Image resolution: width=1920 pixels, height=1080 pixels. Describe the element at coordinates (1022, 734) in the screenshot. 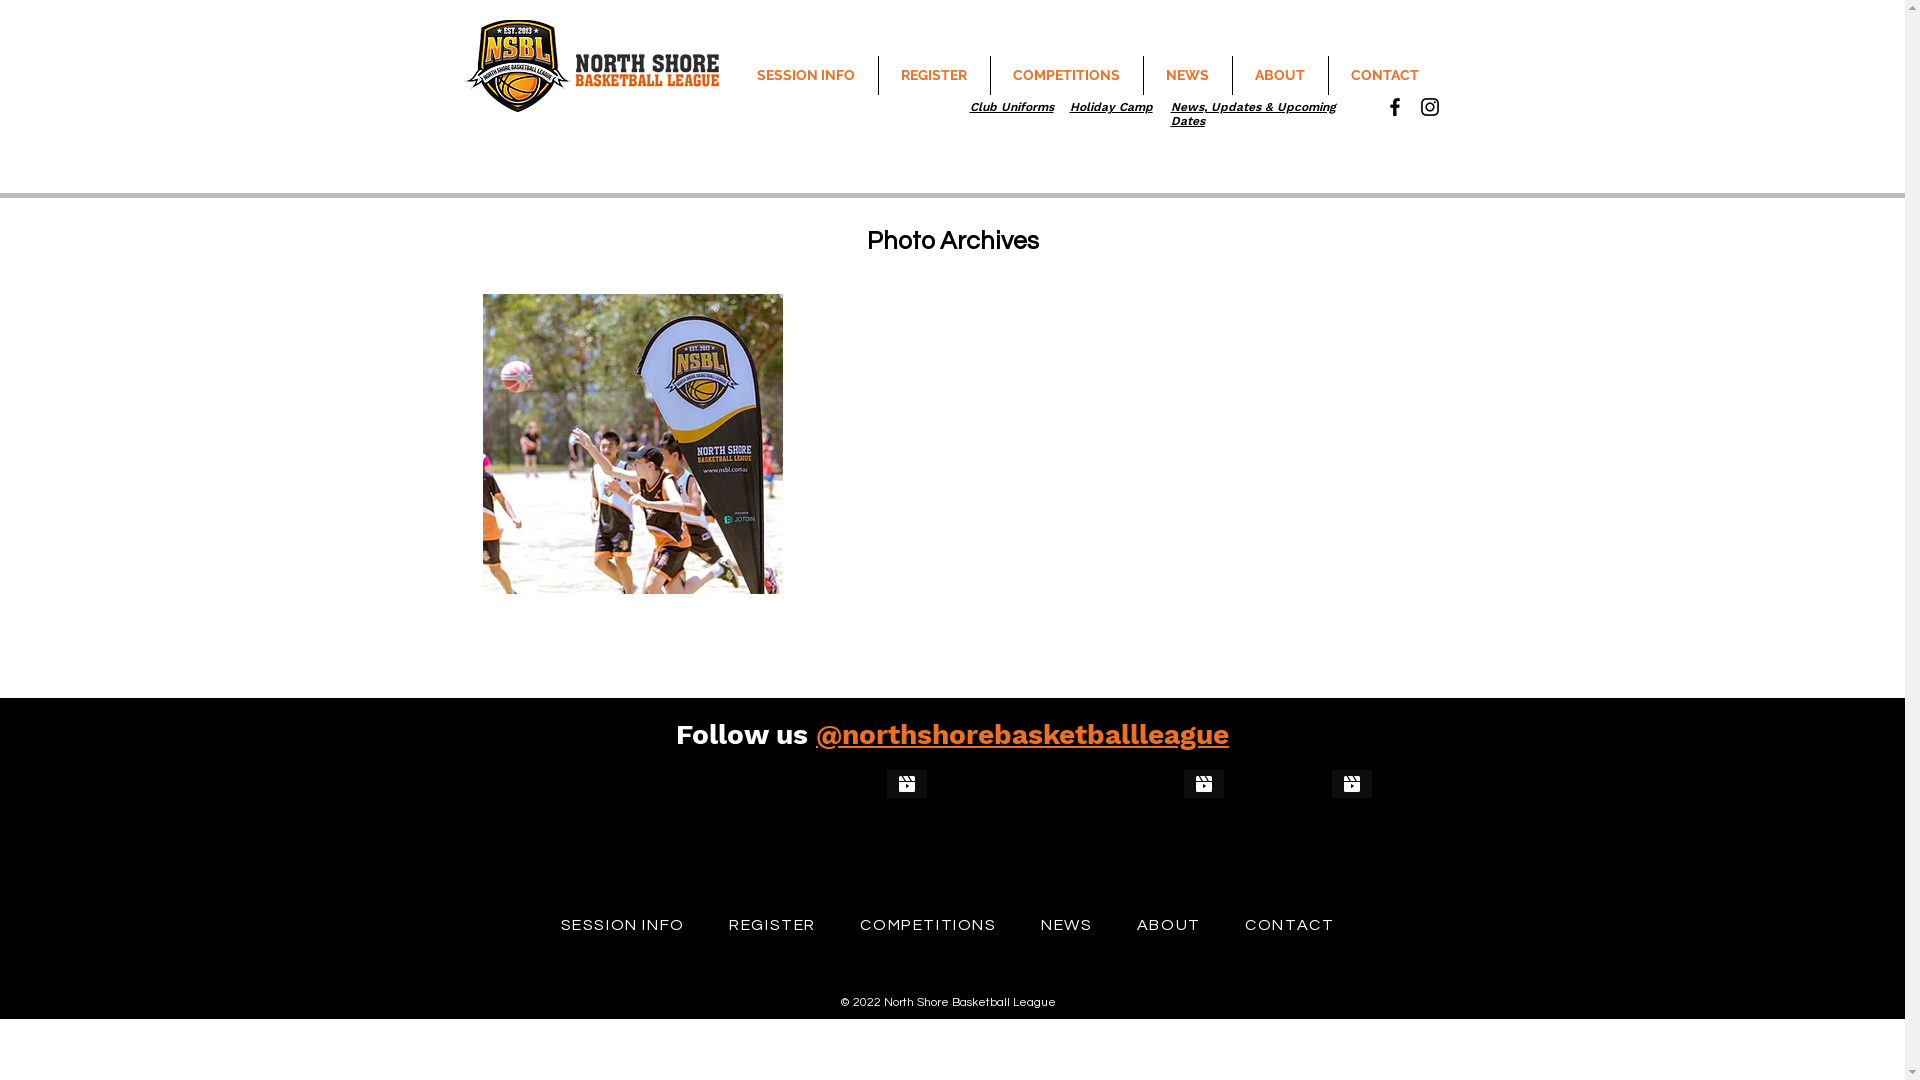

I see `@northshorebasketballleague` at that location.